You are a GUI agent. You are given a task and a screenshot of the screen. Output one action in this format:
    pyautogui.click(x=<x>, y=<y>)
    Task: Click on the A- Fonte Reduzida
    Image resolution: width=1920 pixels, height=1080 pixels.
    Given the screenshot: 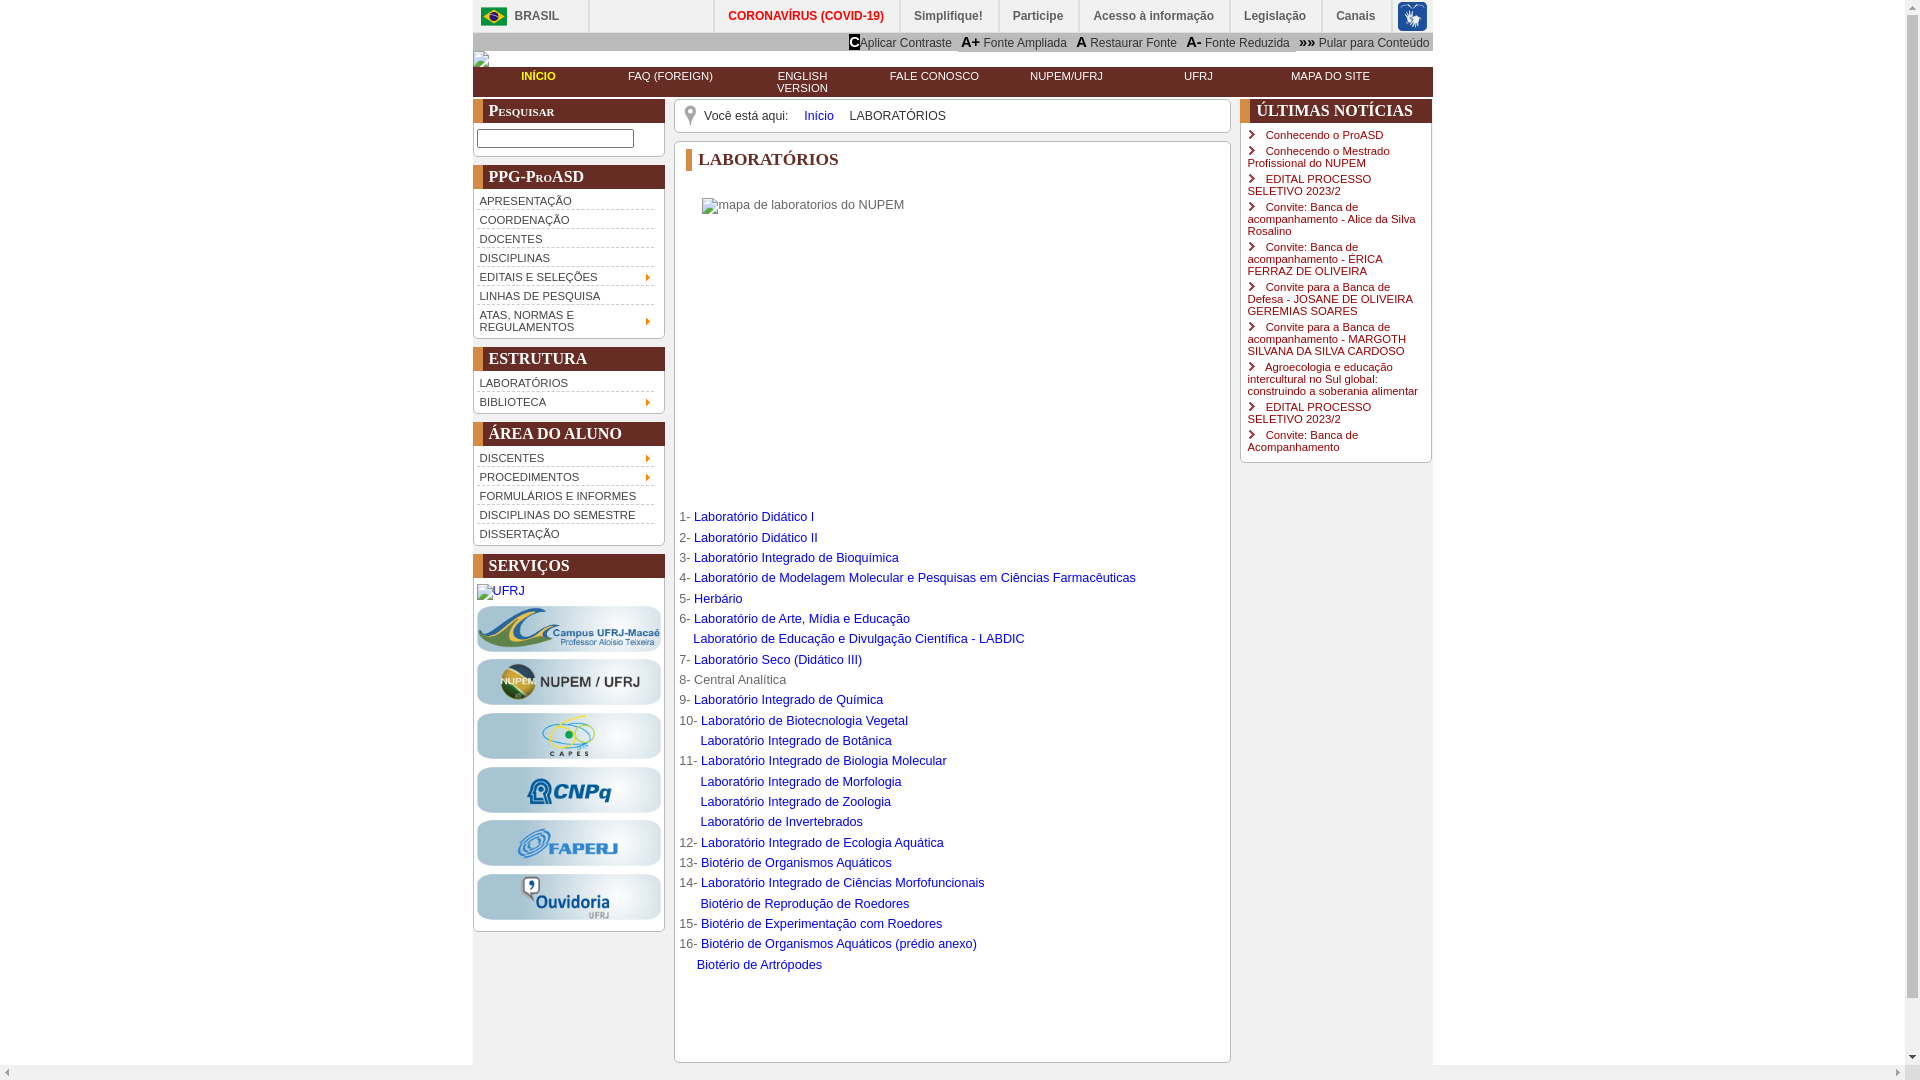 What is the action you would take?
    pyautogui.click(x=1238, y=42)
    